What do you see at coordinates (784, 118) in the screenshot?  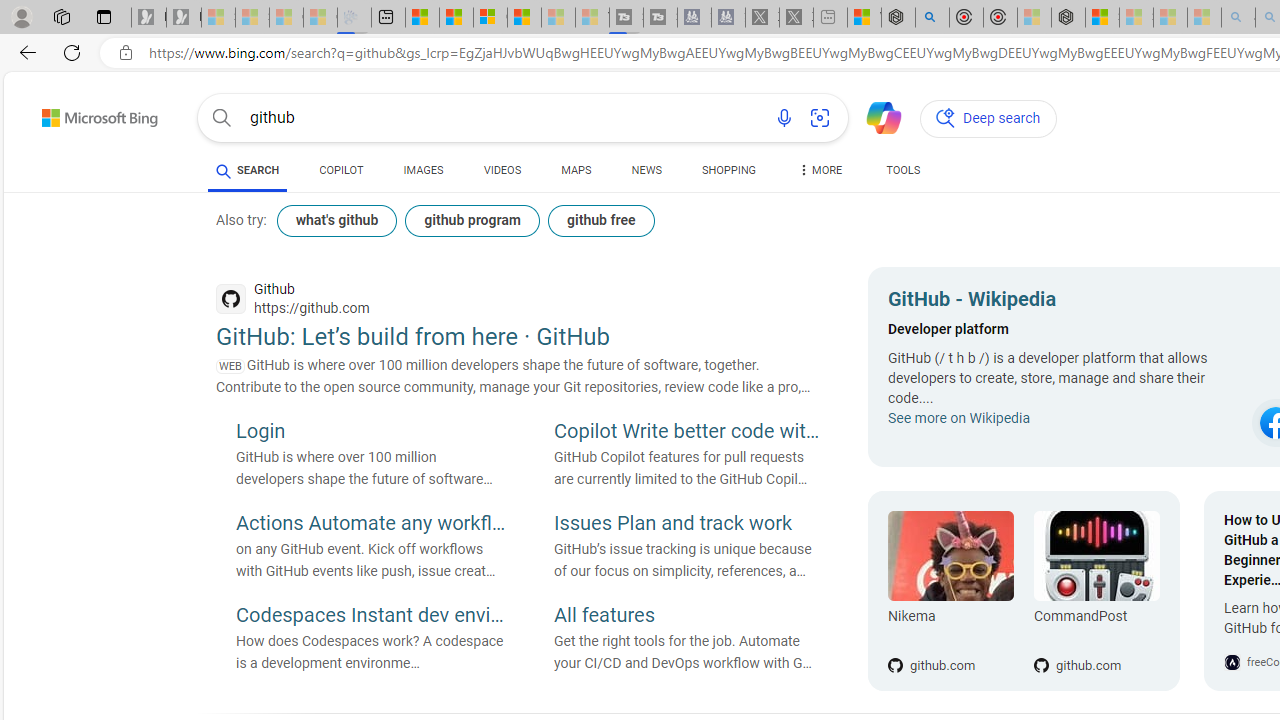 I see `Search using voice` at bounding box center [784, 118].